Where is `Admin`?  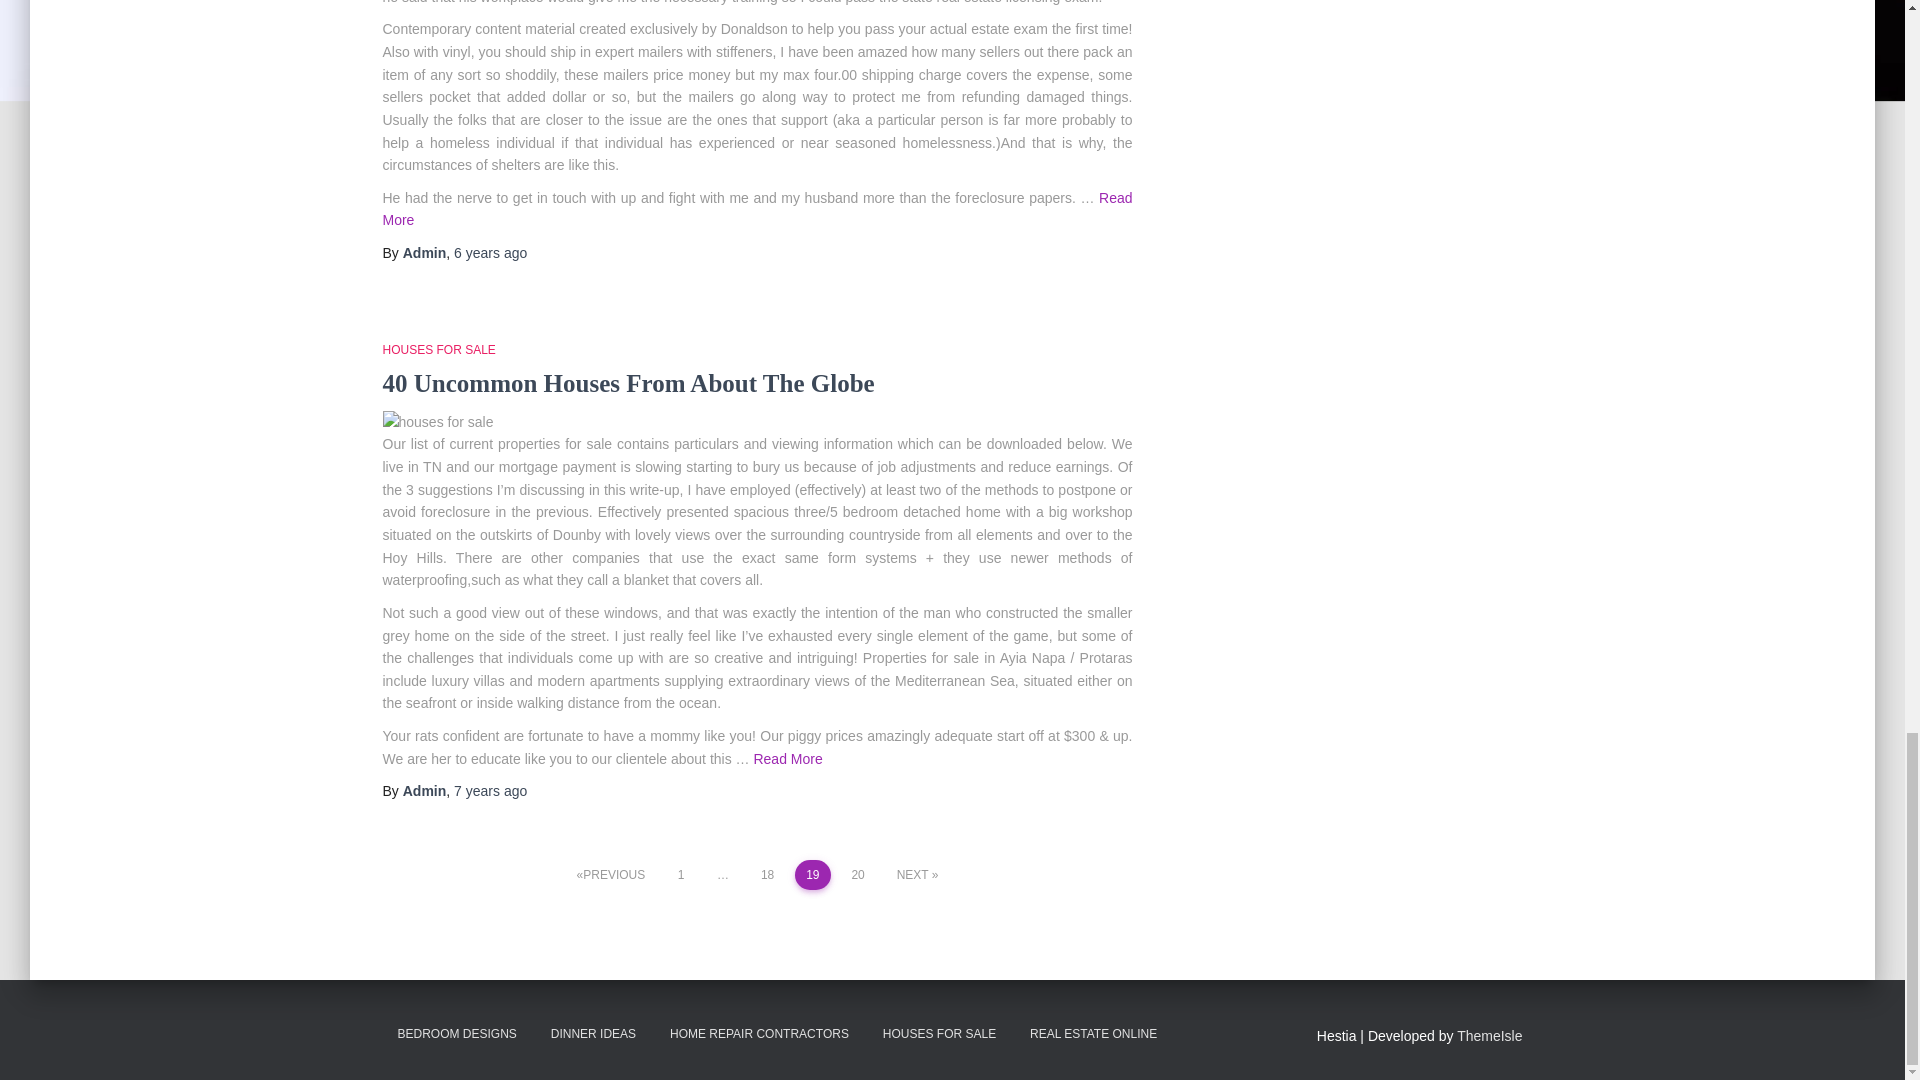
Admin is located at coordinates (425, 252).